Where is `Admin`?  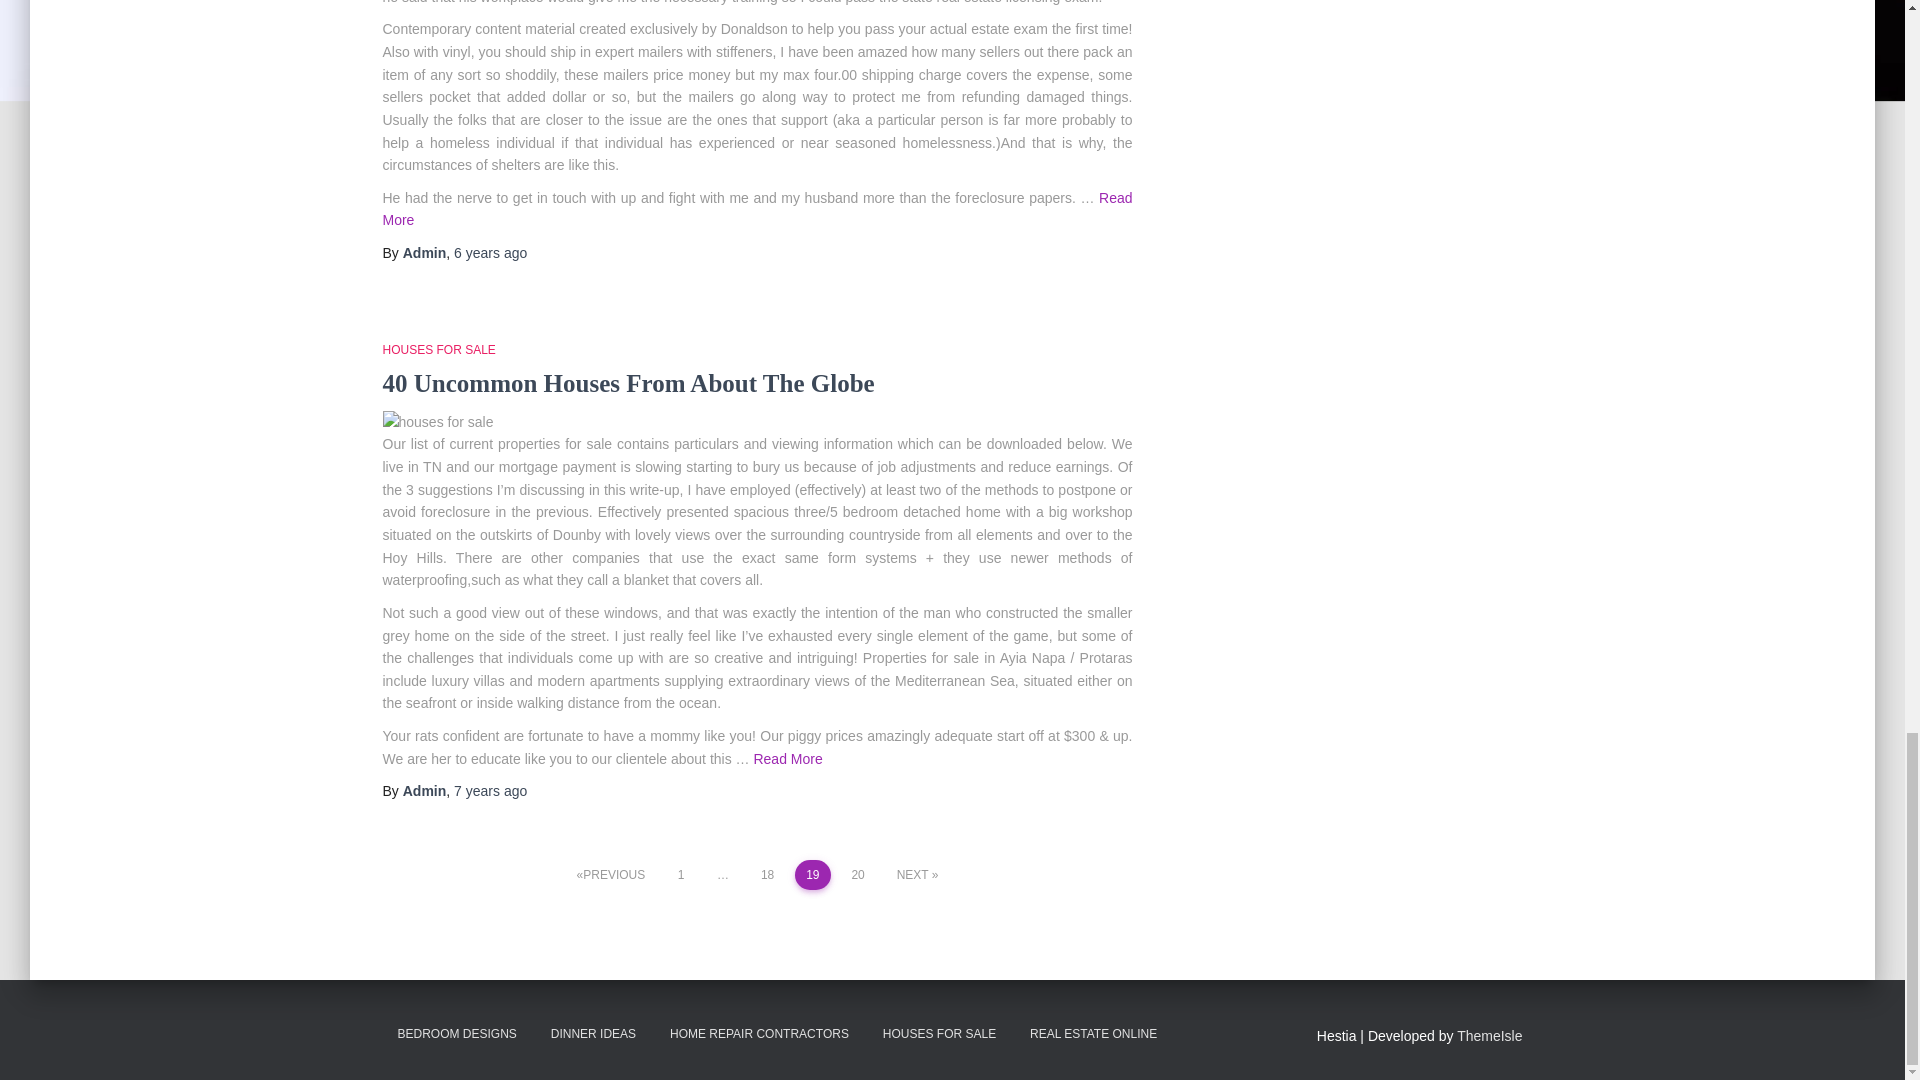
Admin is located at coordinates (425, 252).